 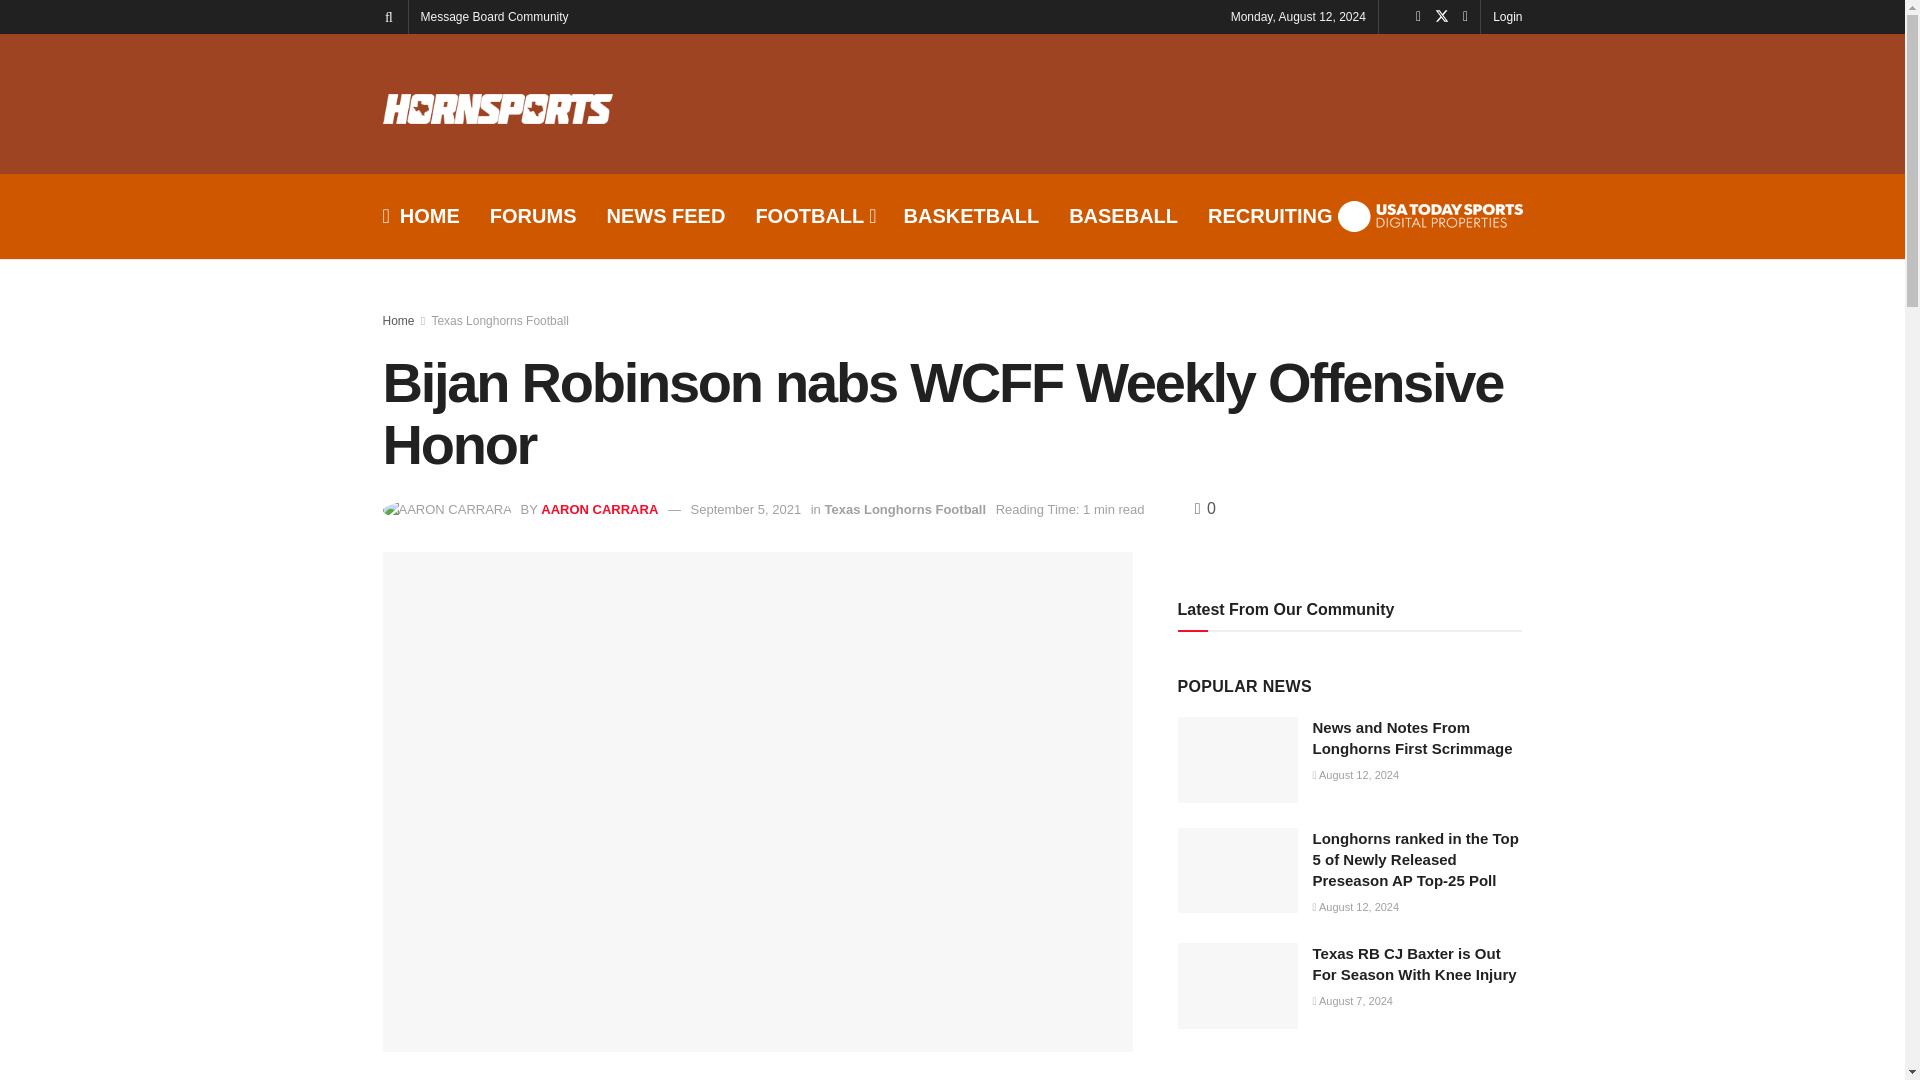 What do you see at coordinates (600, 510) in the screenshot?
I see `AARON CARRARA` at bounding box center [600, 510].